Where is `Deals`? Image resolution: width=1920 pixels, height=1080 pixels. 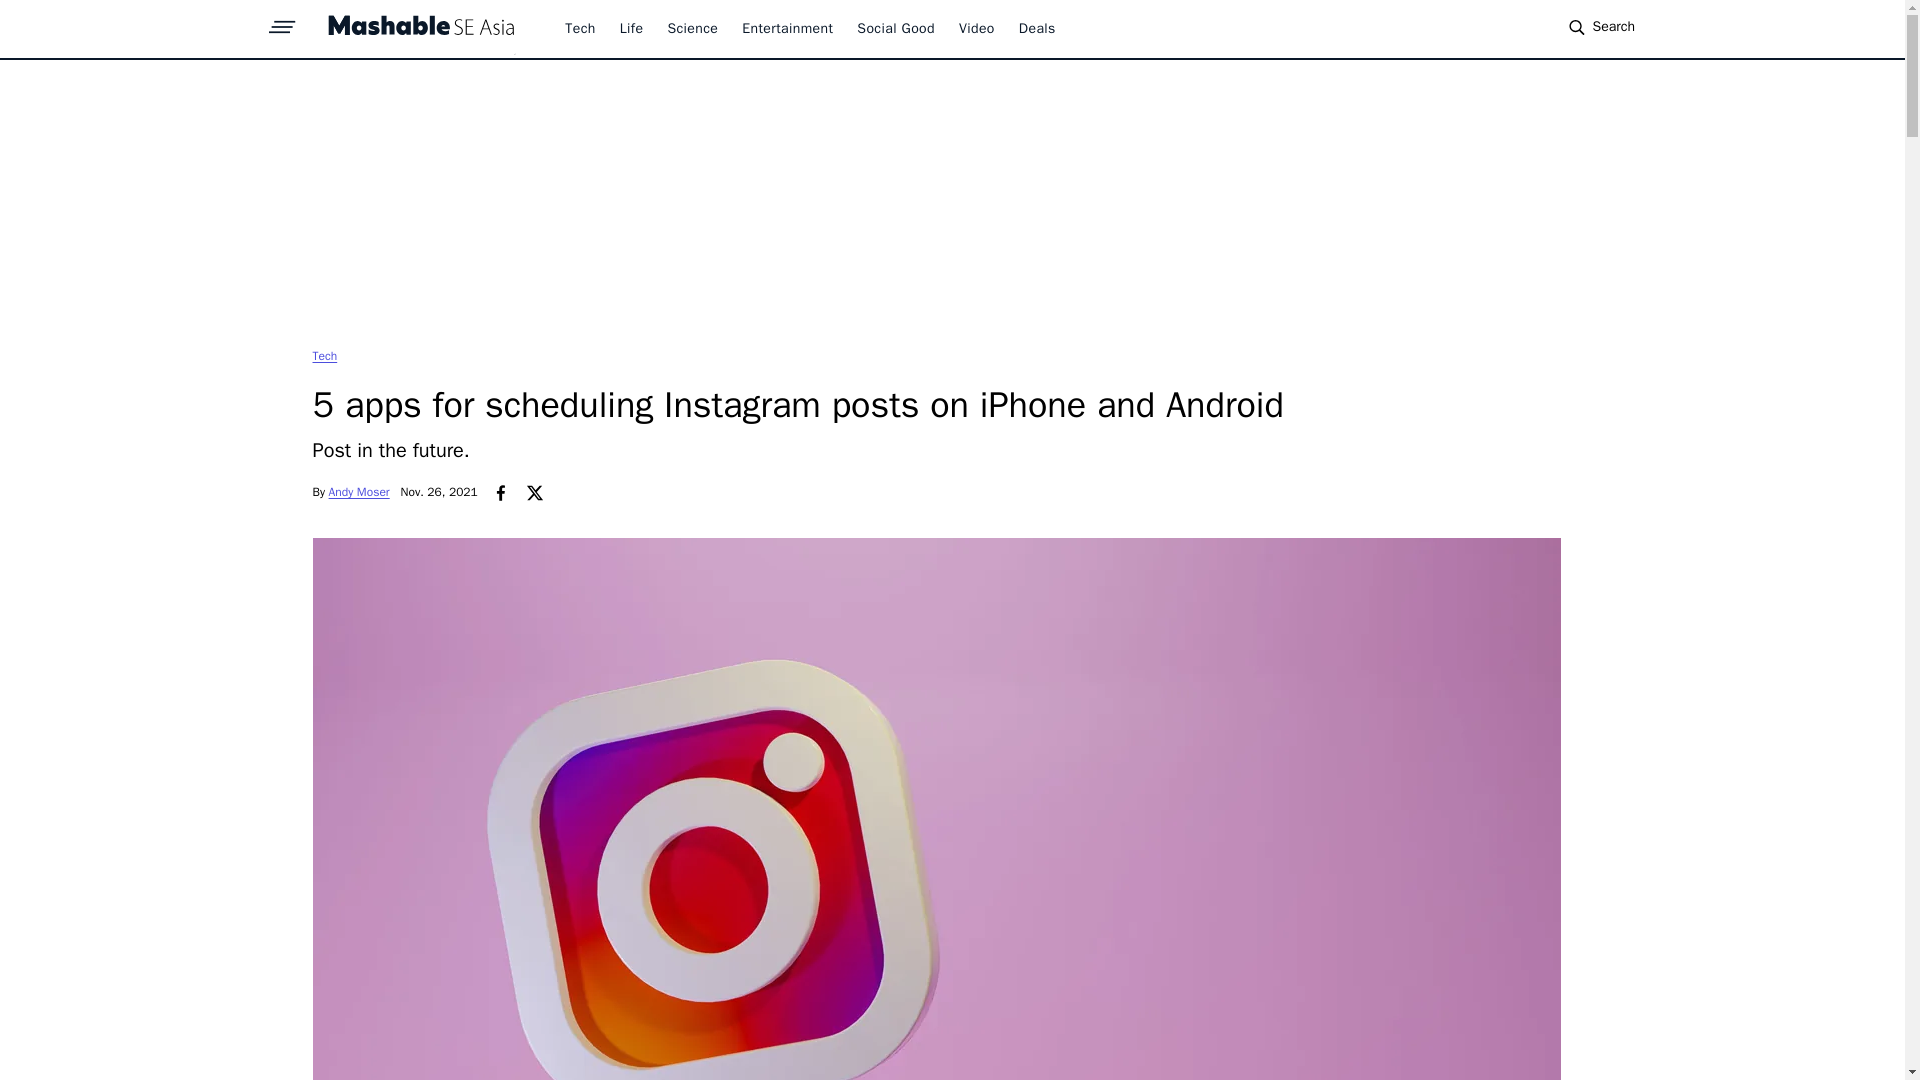
Deals is located at coordinates (1038, 28).